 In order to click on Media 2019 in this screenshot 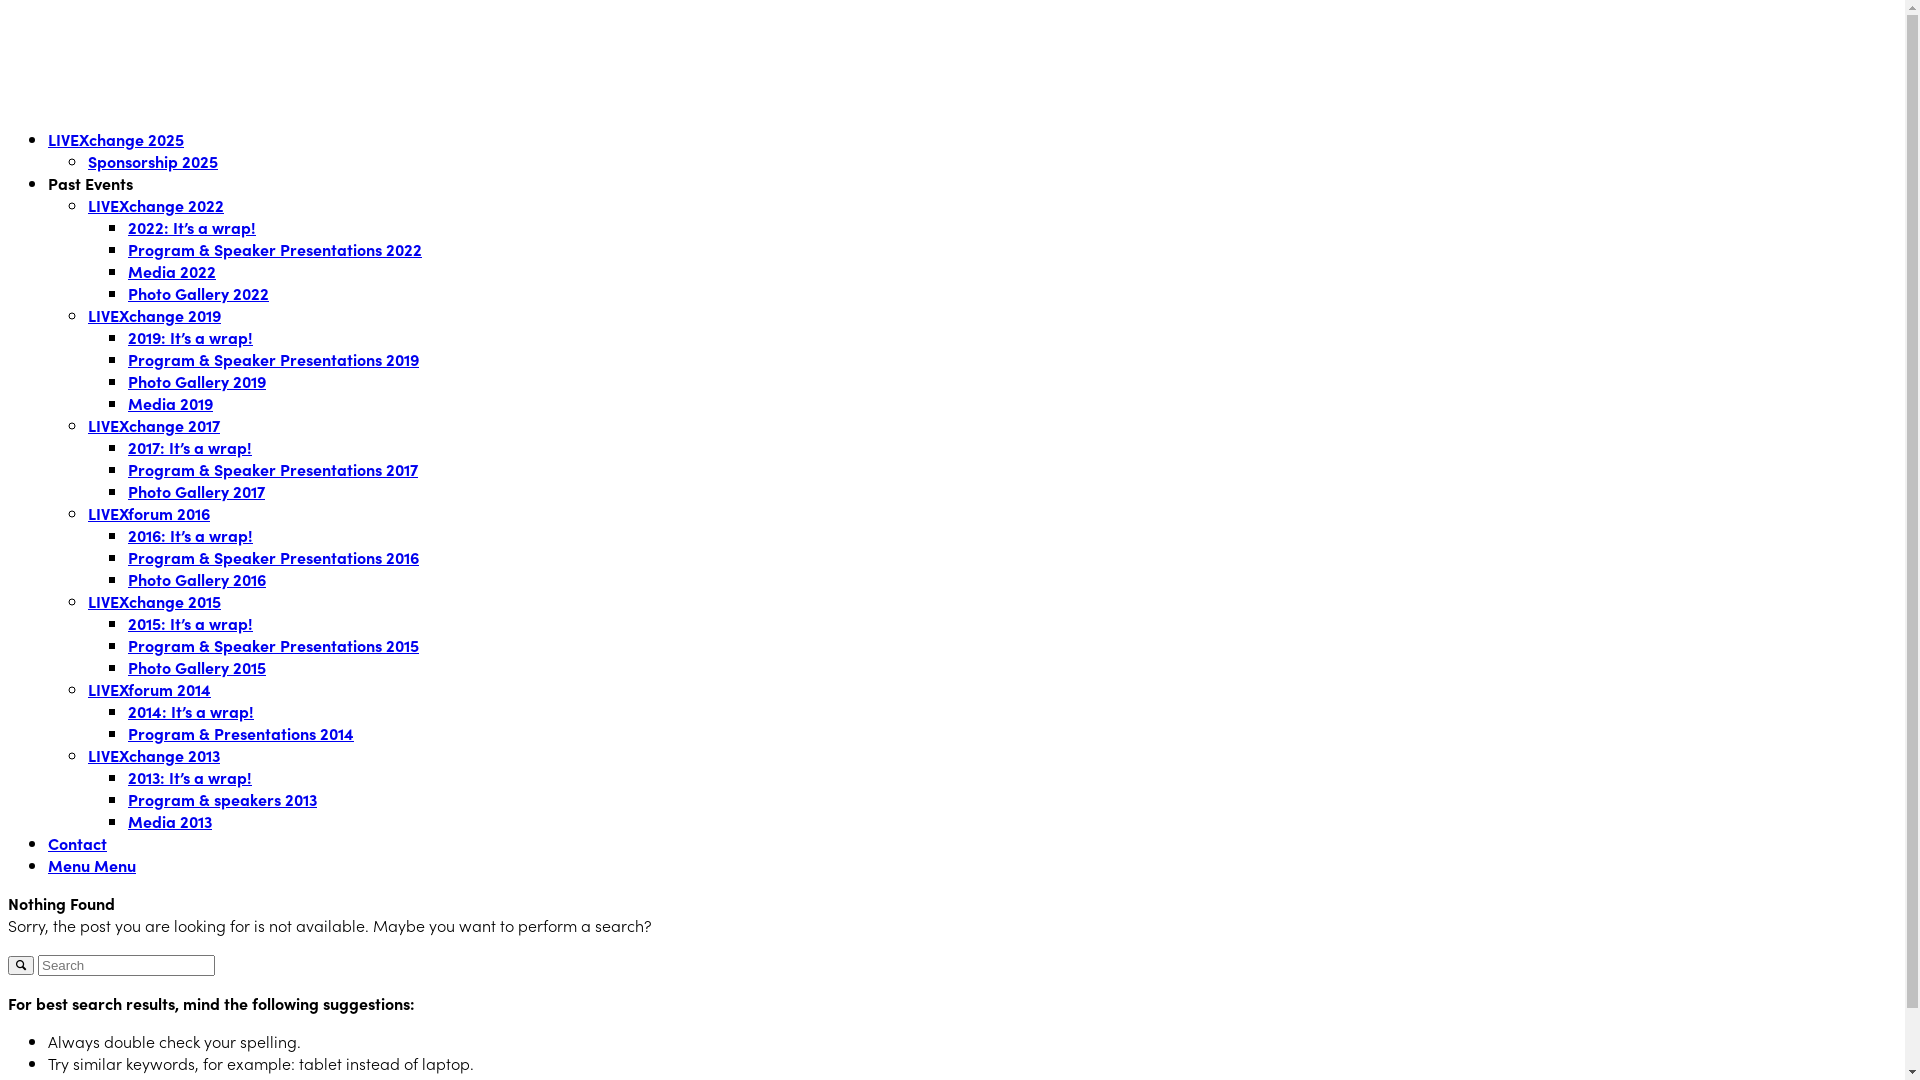, I will do `click(170, 403)`.